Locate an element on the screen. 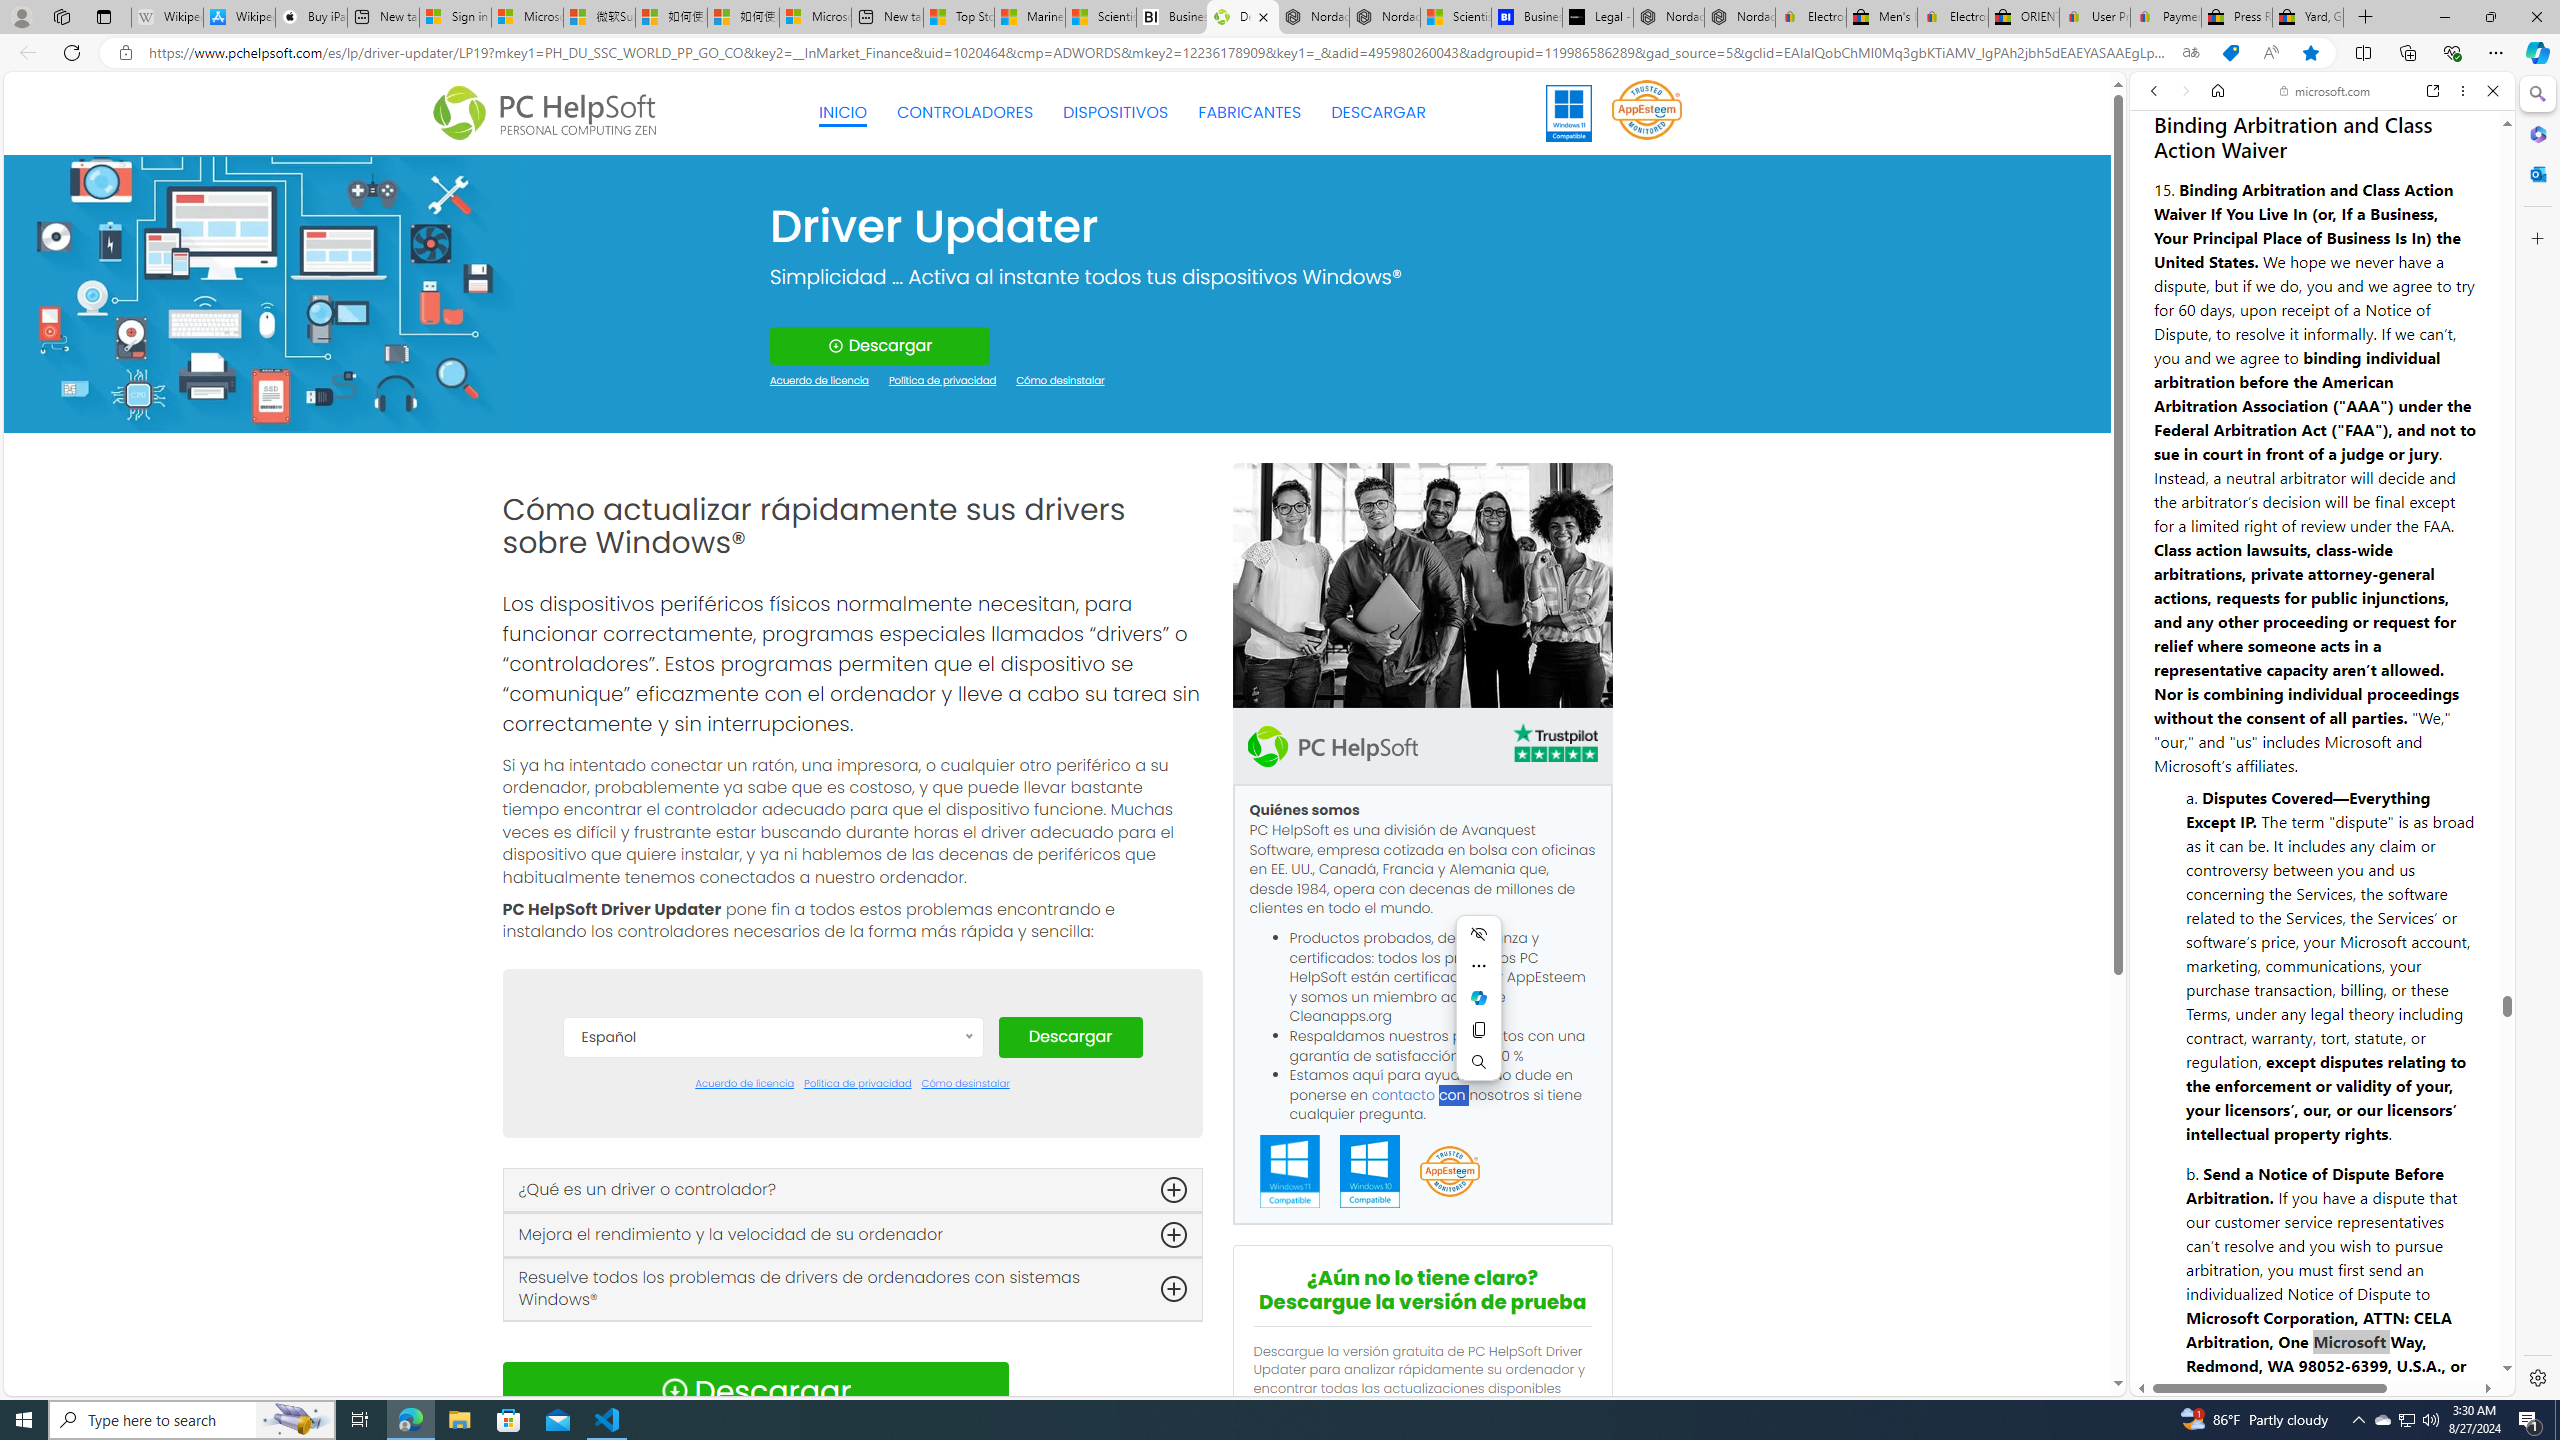 The image size is (2560, 1440). Sign in to your Microsoft account is located at coordinates (456, 17).